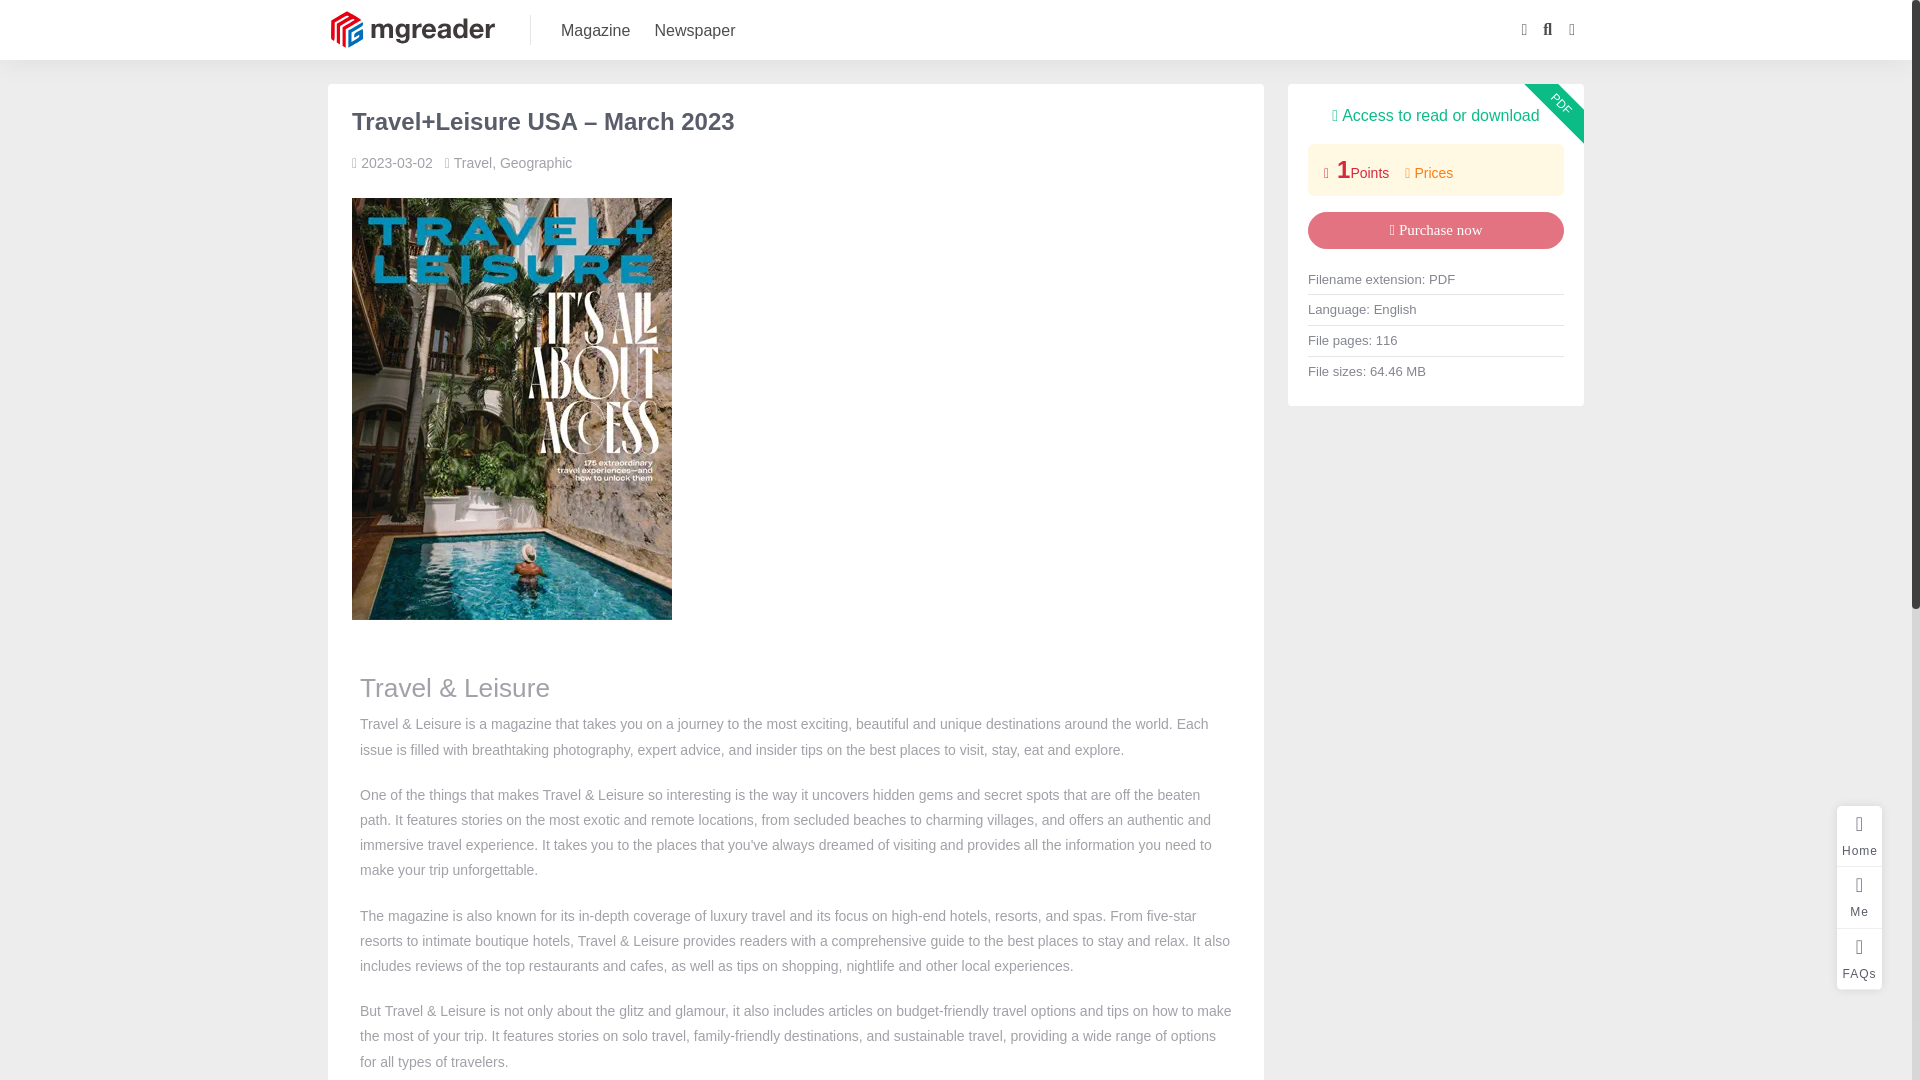  What do you see at coordinates (694, 30) in the screenshot?
I see `Newspaper` at bounding box center [694, 30].